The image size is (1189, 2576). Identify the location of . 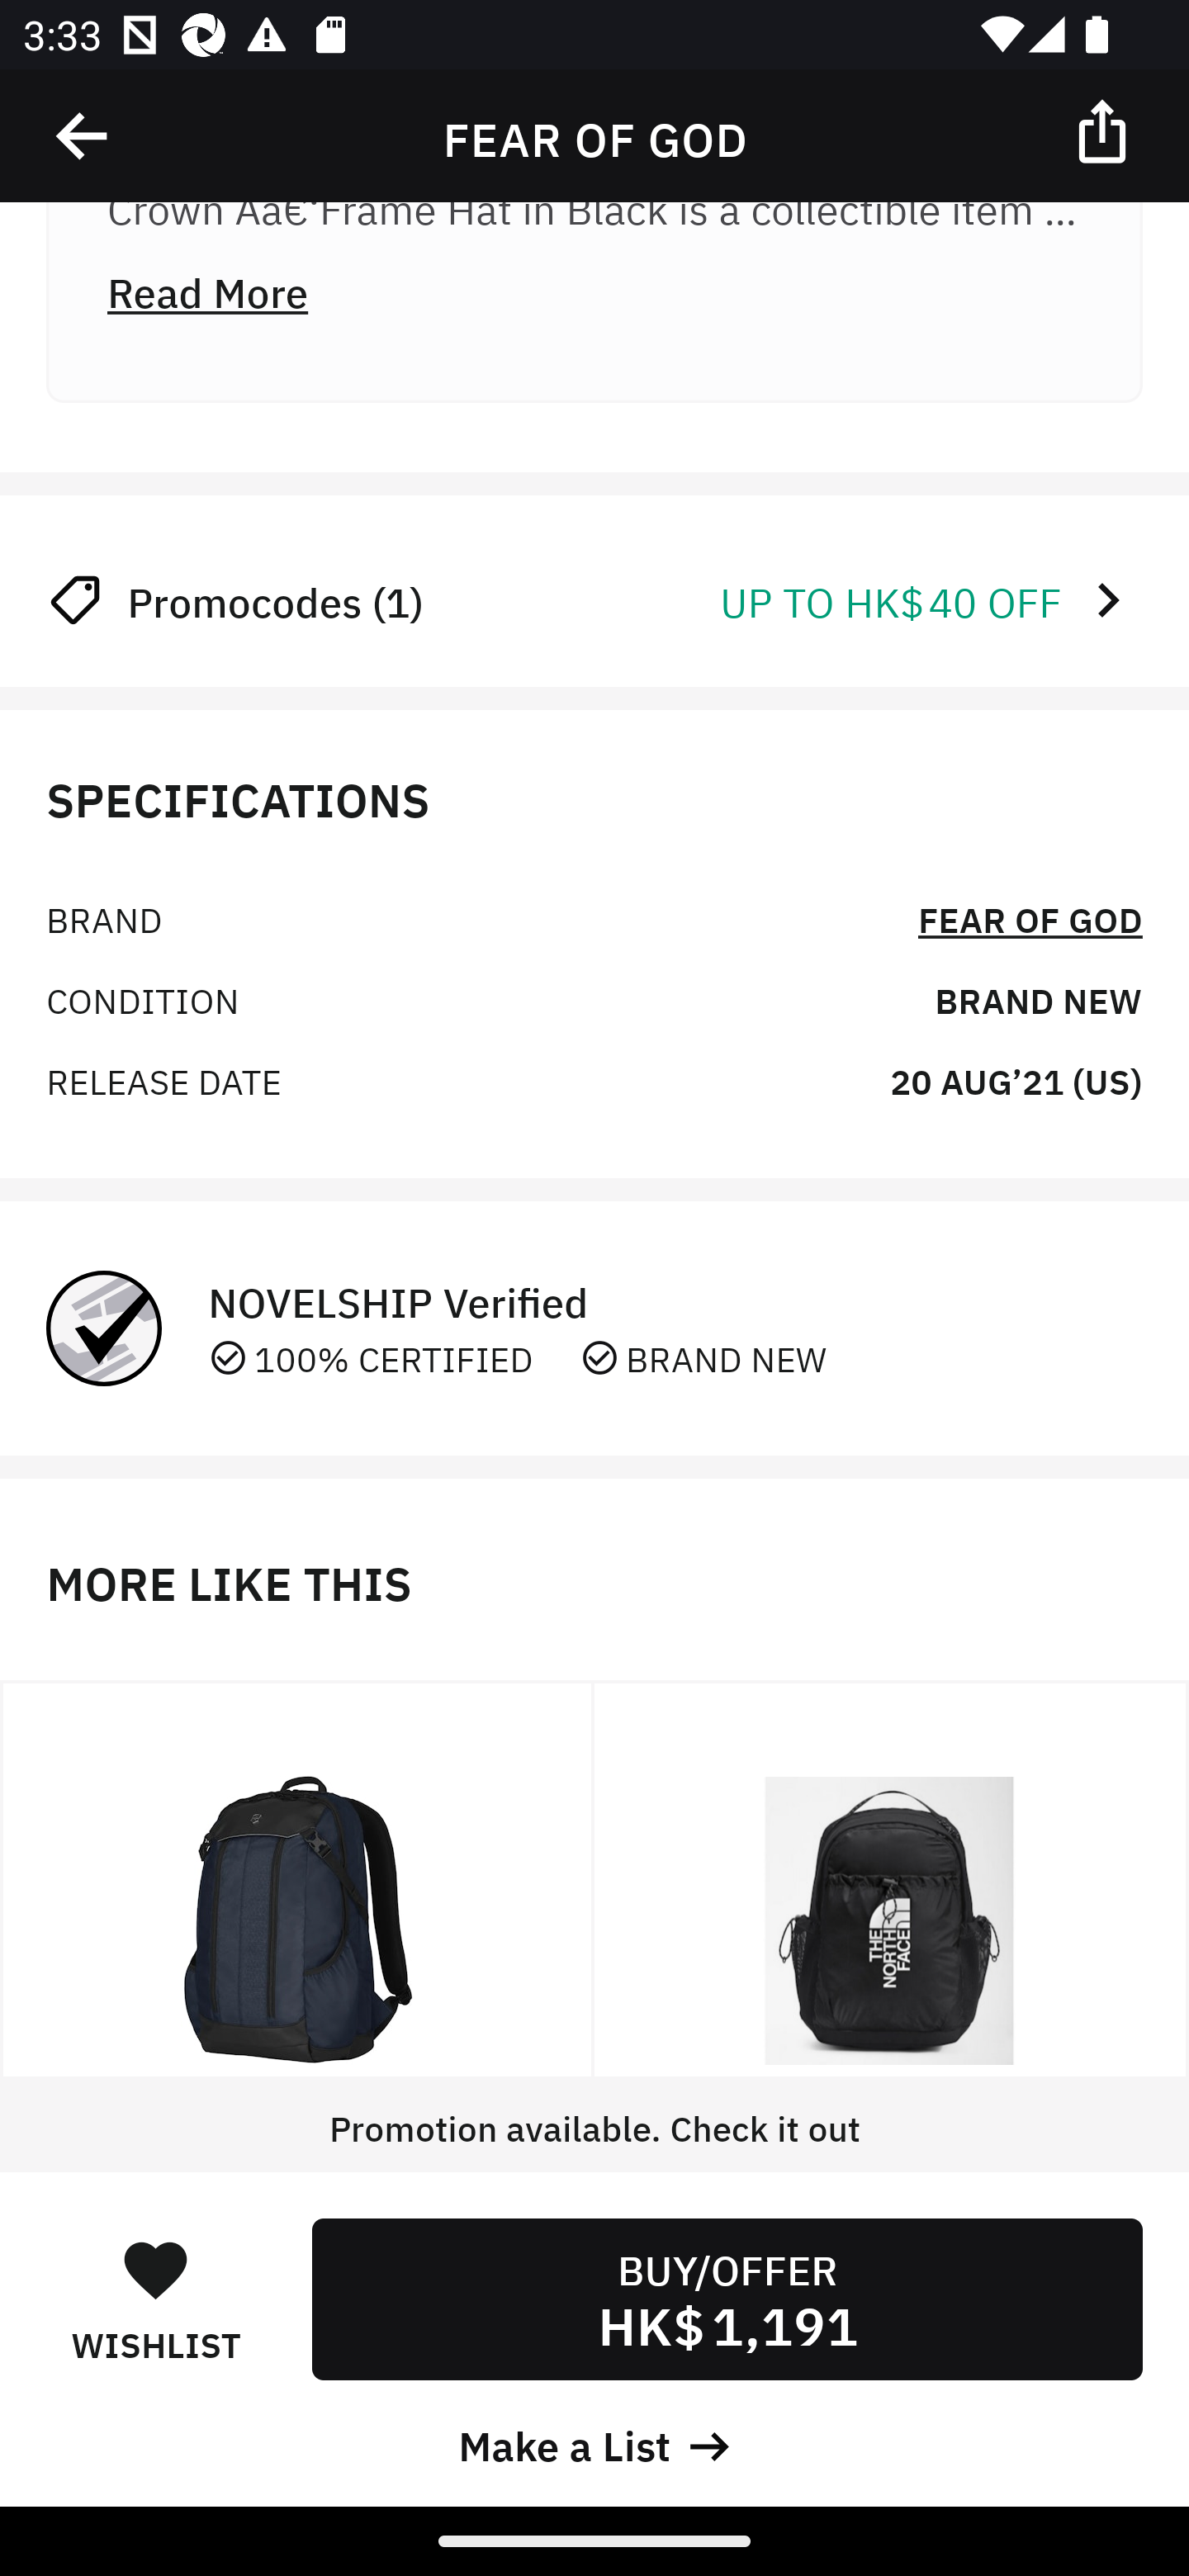
(1105, 130).